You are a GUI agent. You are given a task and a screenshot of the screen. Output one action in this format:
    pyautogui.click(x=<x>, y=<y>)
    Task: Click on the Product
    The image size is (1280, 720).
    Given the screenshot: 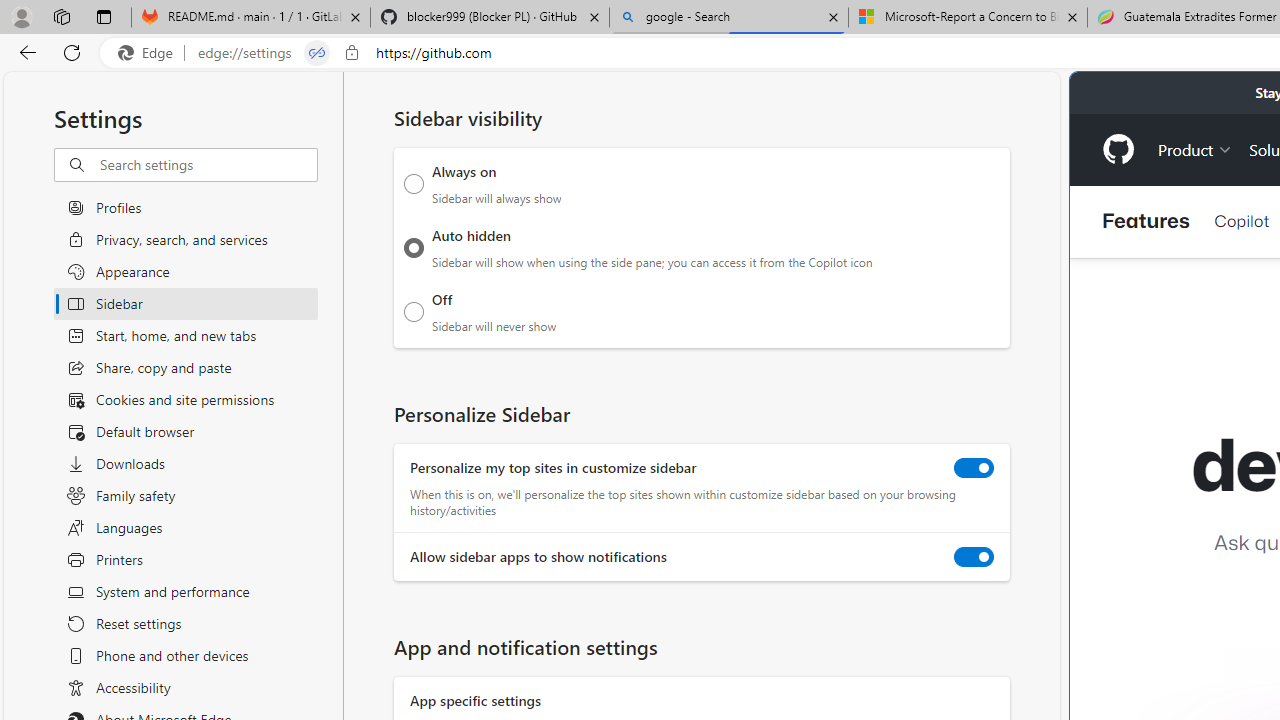 What is the action you would take?
    pyautogui.click(x=1195, y=148)
    